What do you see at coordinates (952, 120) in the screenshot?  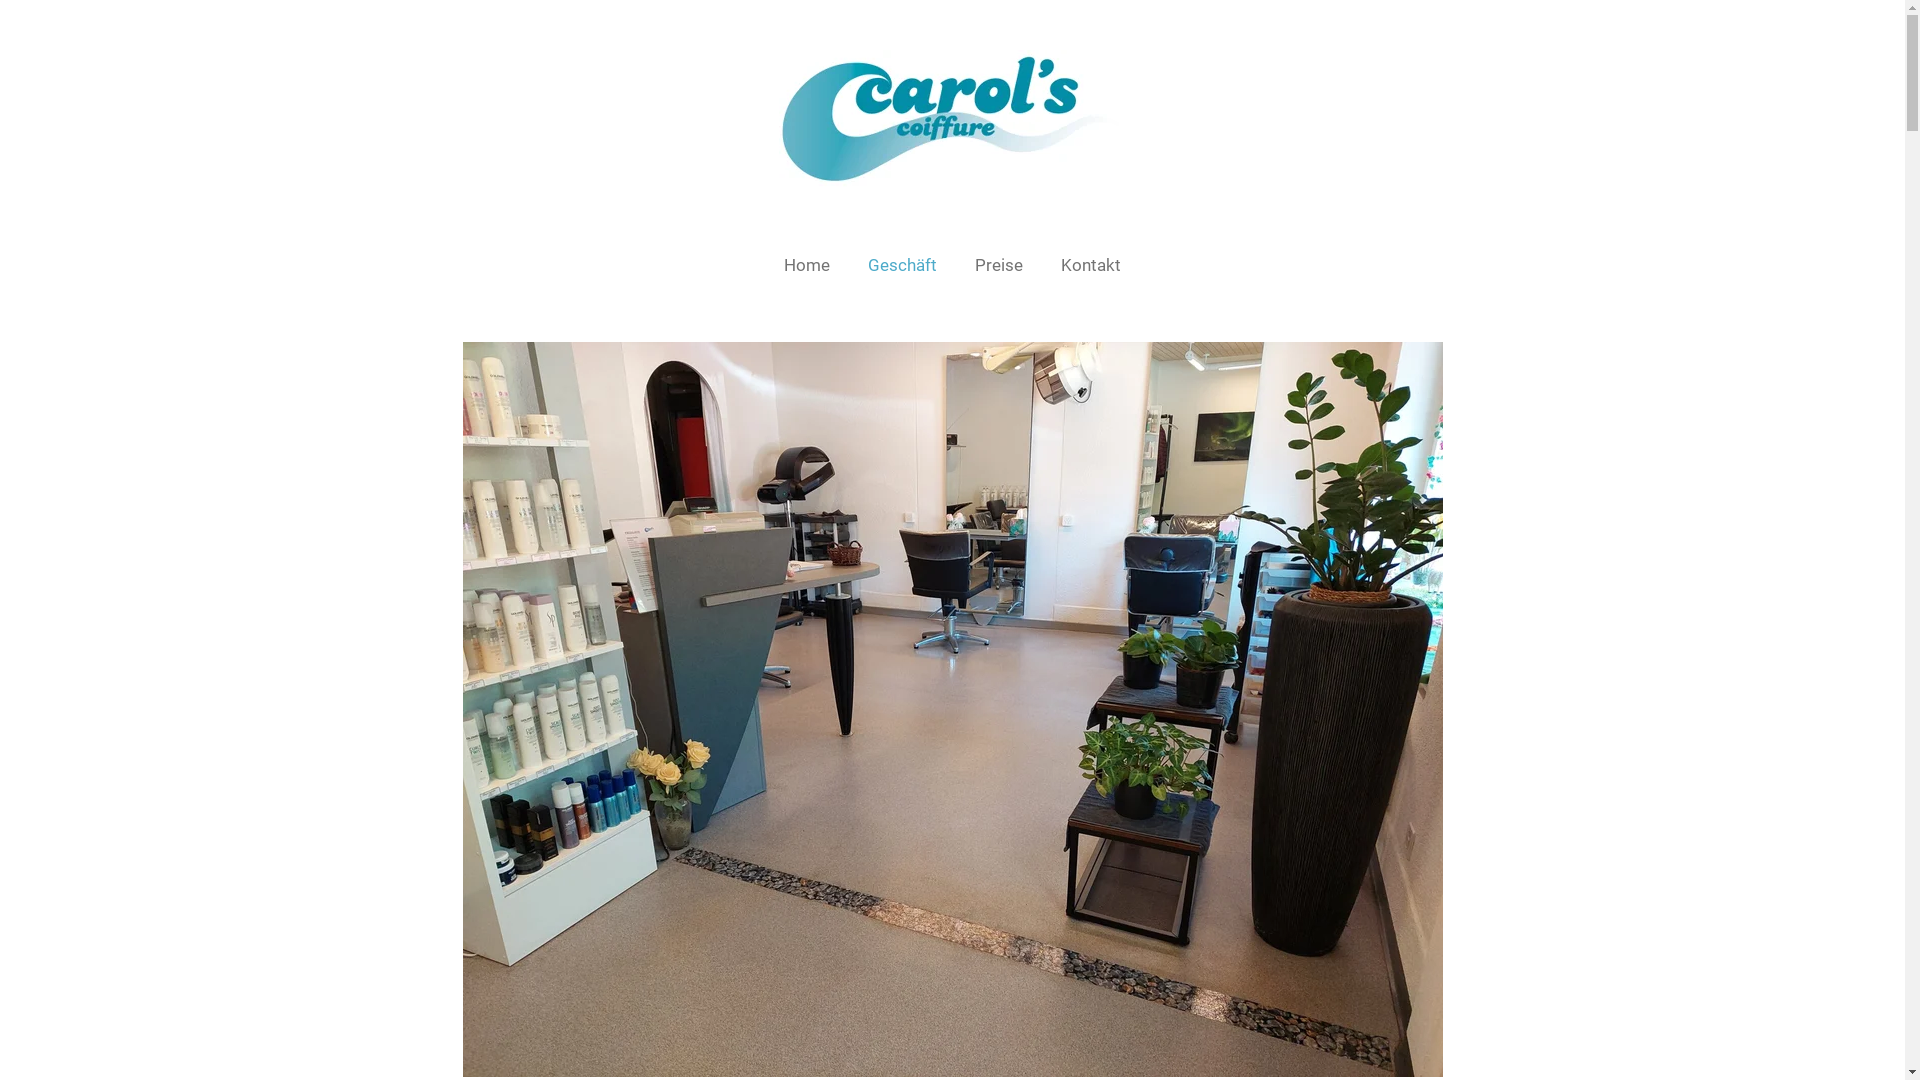 I see `carols-coiffure.ch` at bounding box center [952, 120].